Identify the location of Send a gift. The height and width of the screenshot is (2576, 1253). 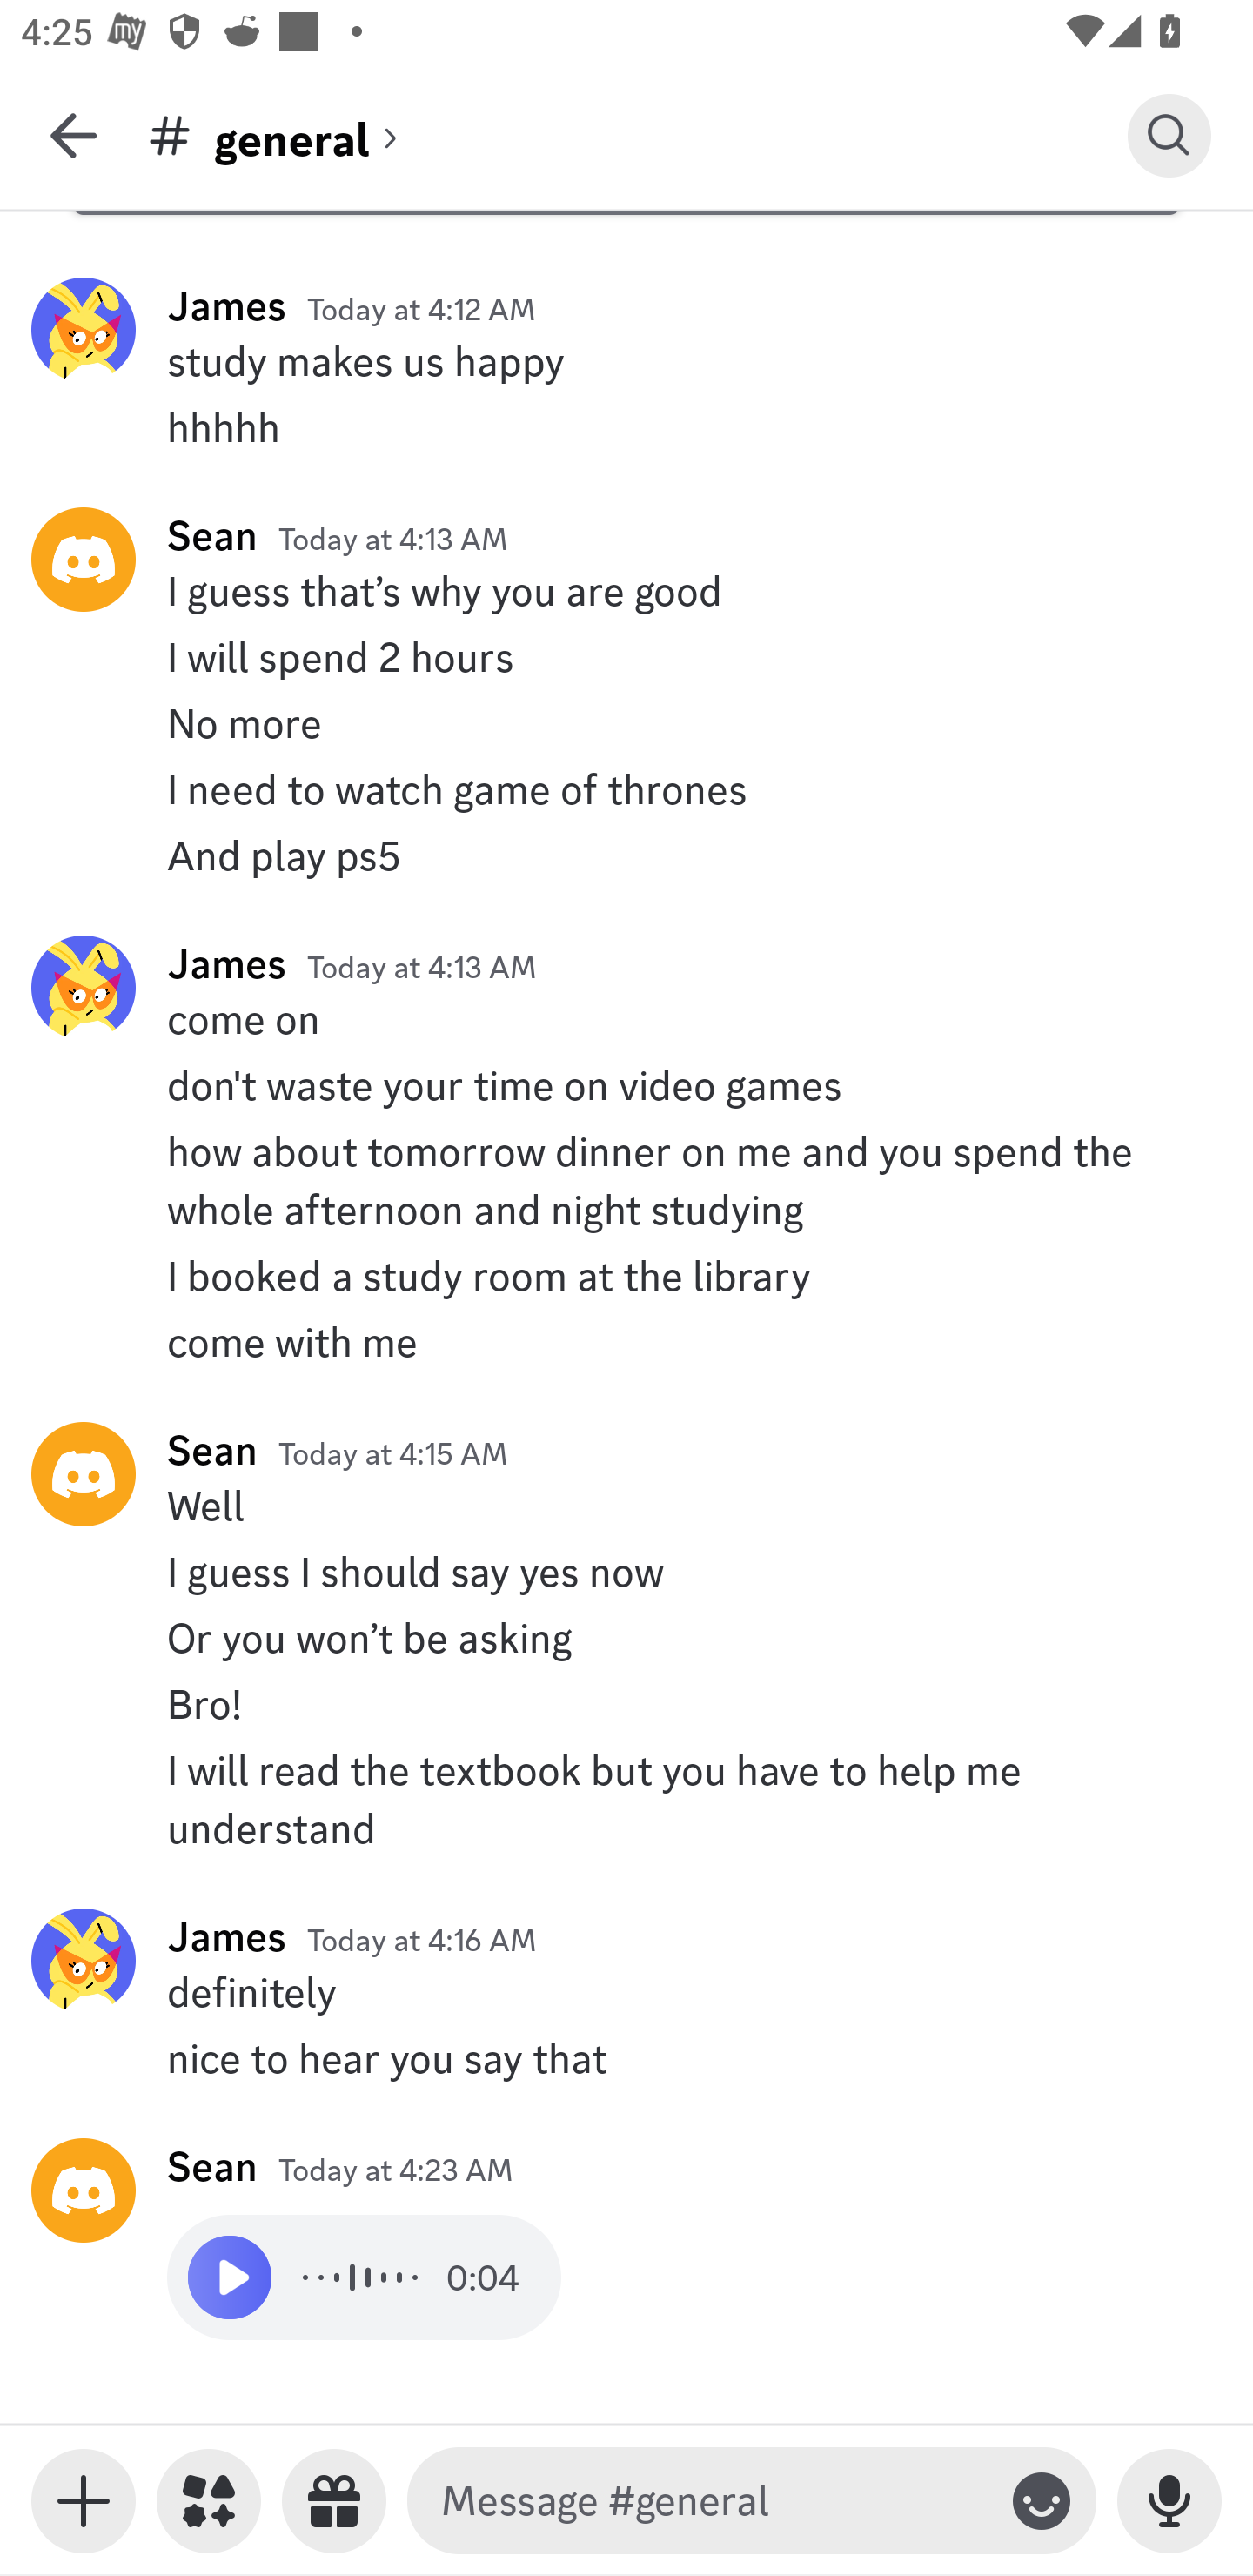
(334, 2501).